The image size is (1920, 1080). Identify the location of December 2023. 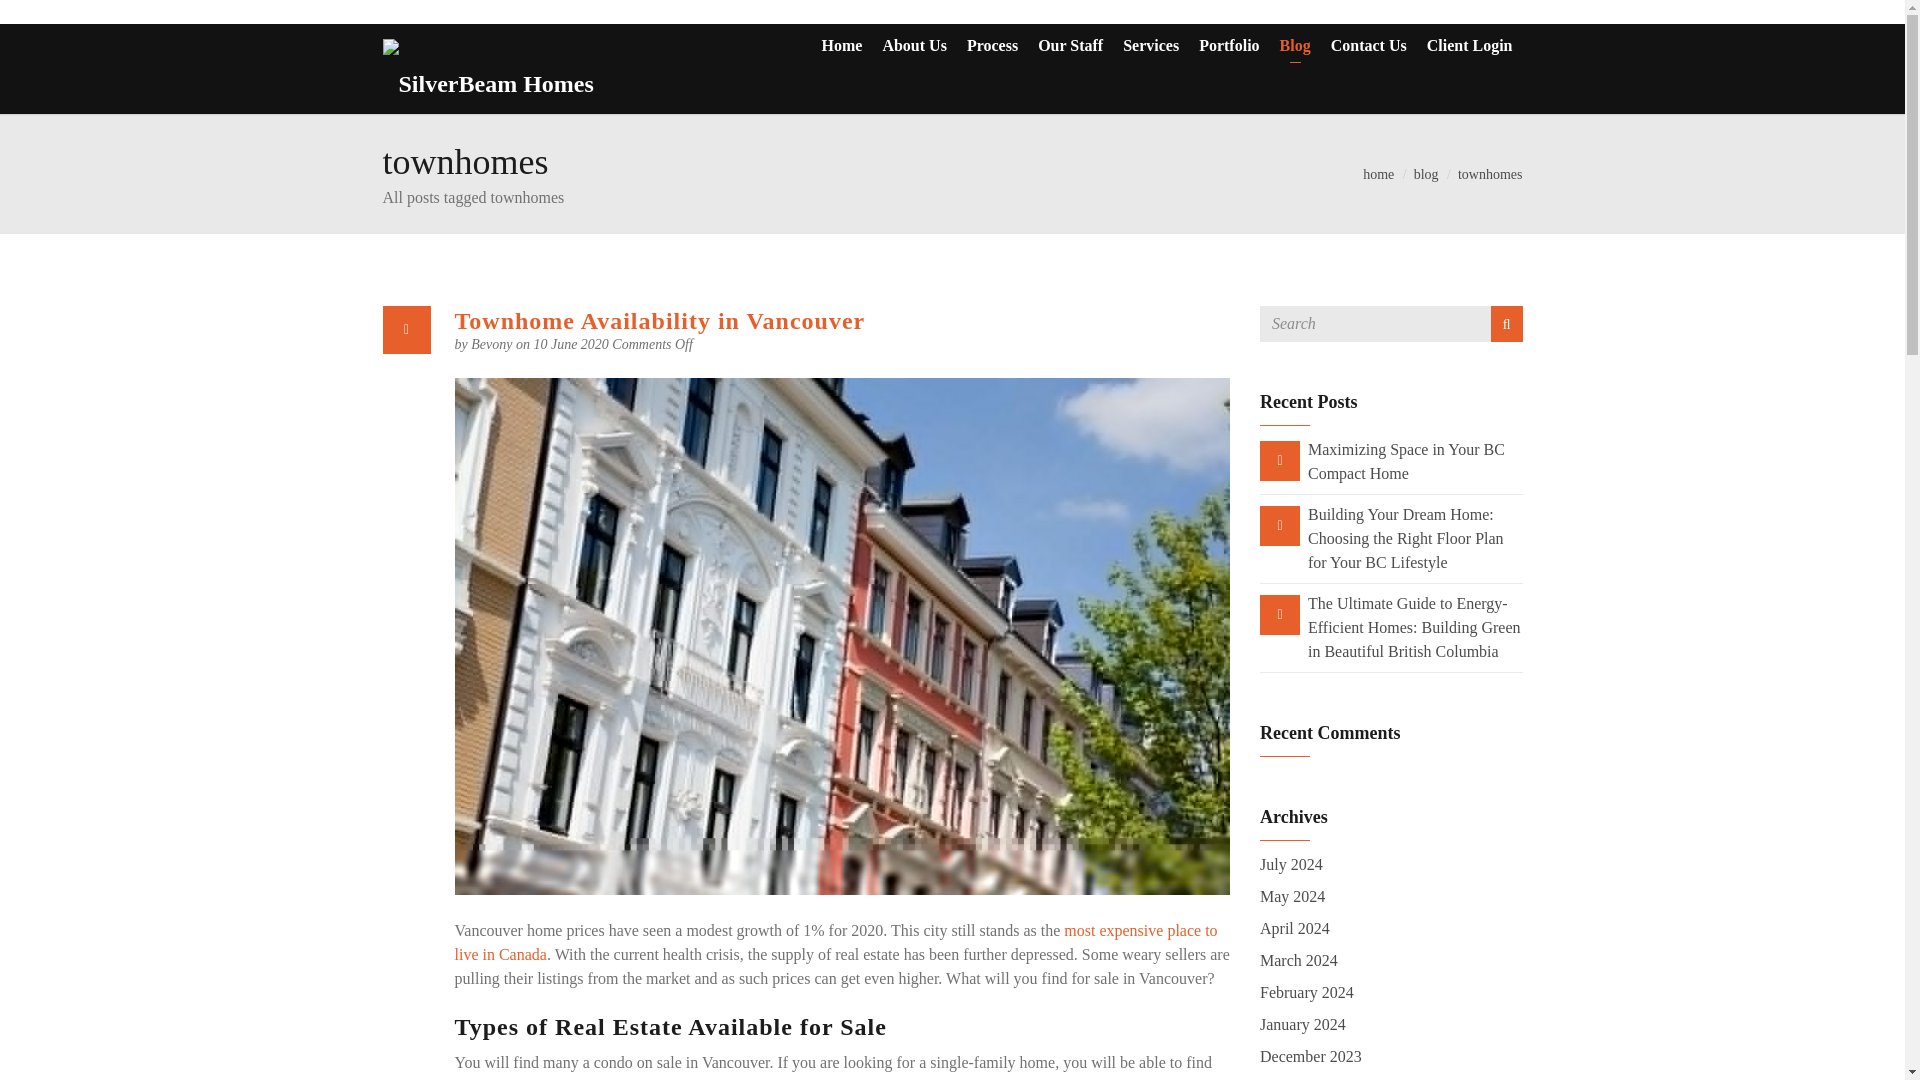
(1310, 1056).